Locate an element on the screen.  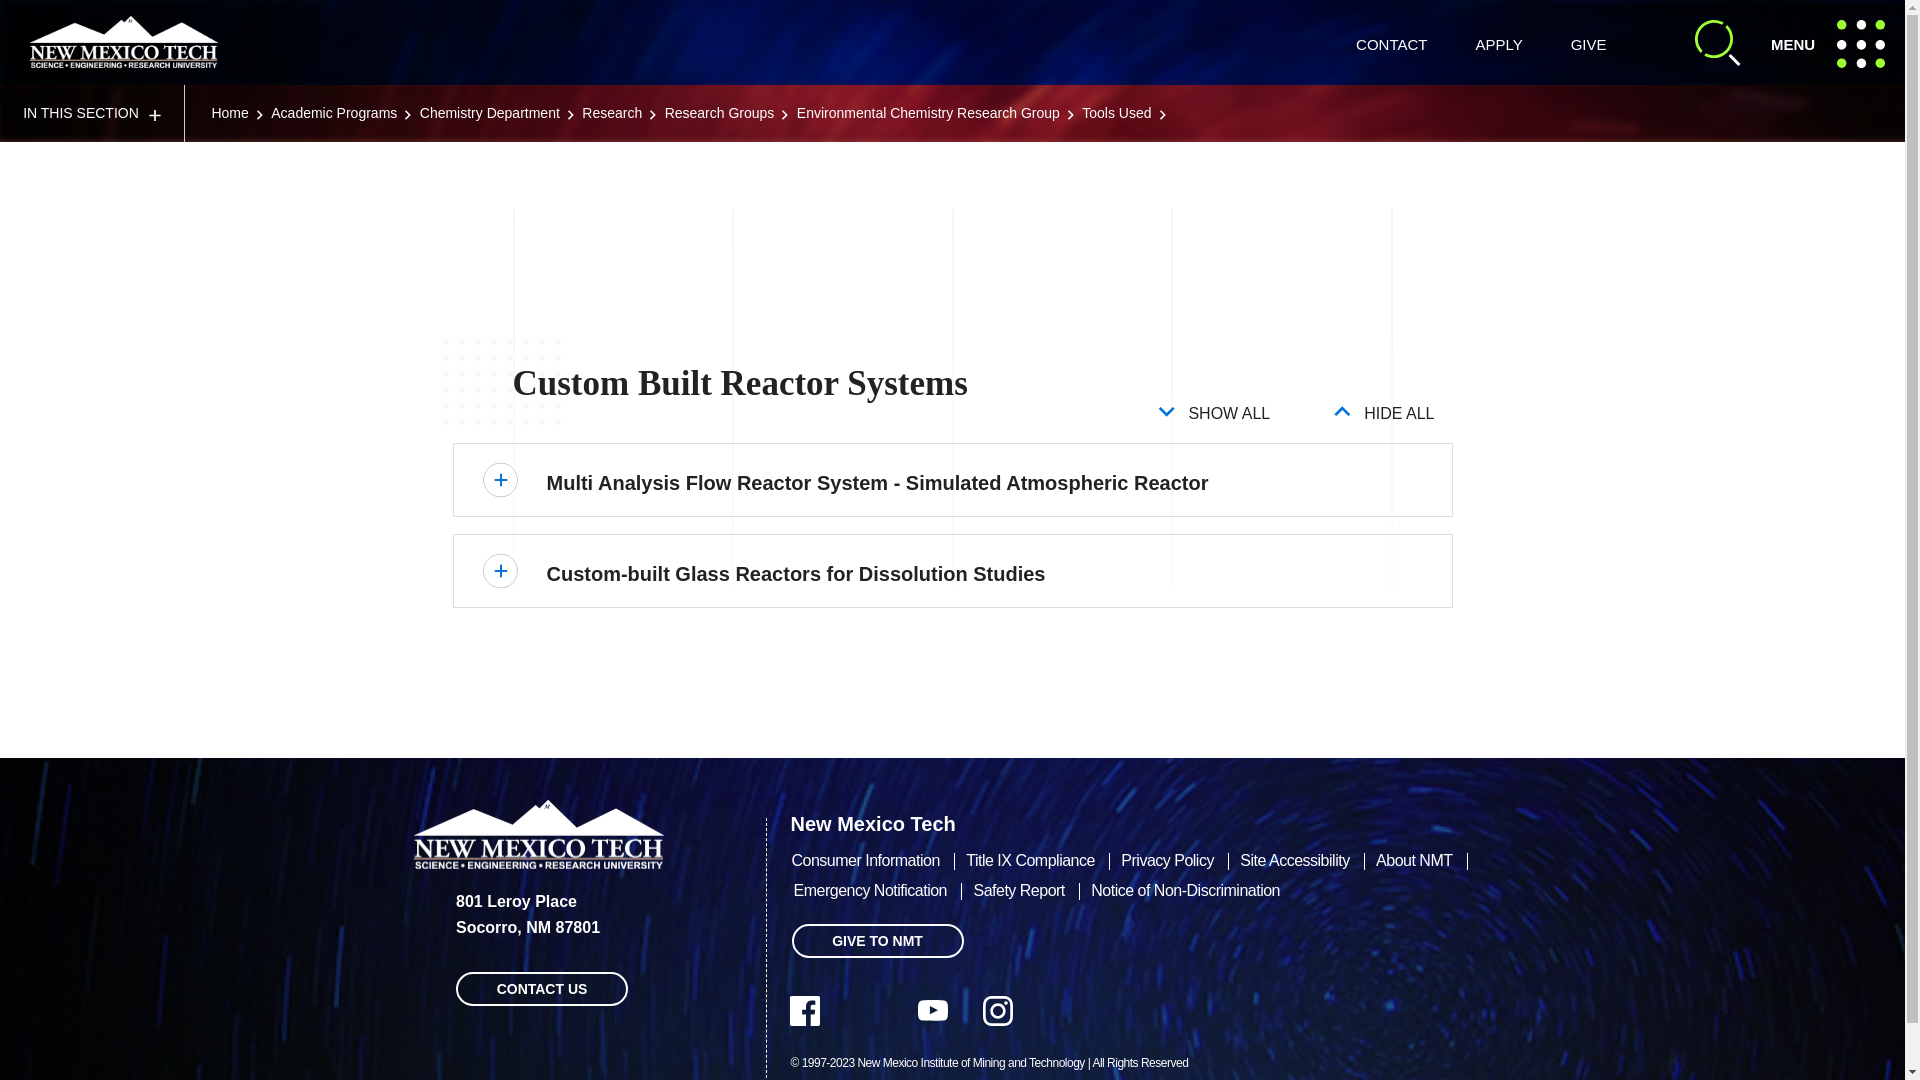
New Mexico Tech - Home is located at coordinates (334, 112).